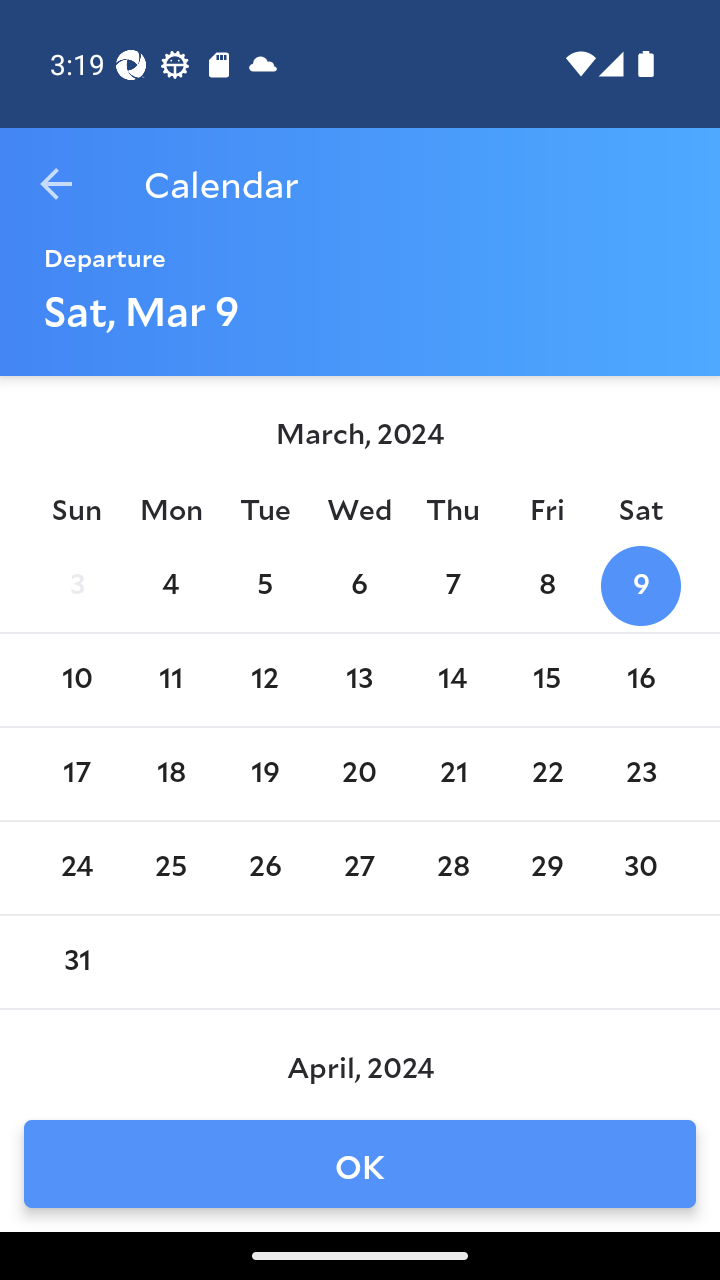  I want to click on 26, so click(264, 868).